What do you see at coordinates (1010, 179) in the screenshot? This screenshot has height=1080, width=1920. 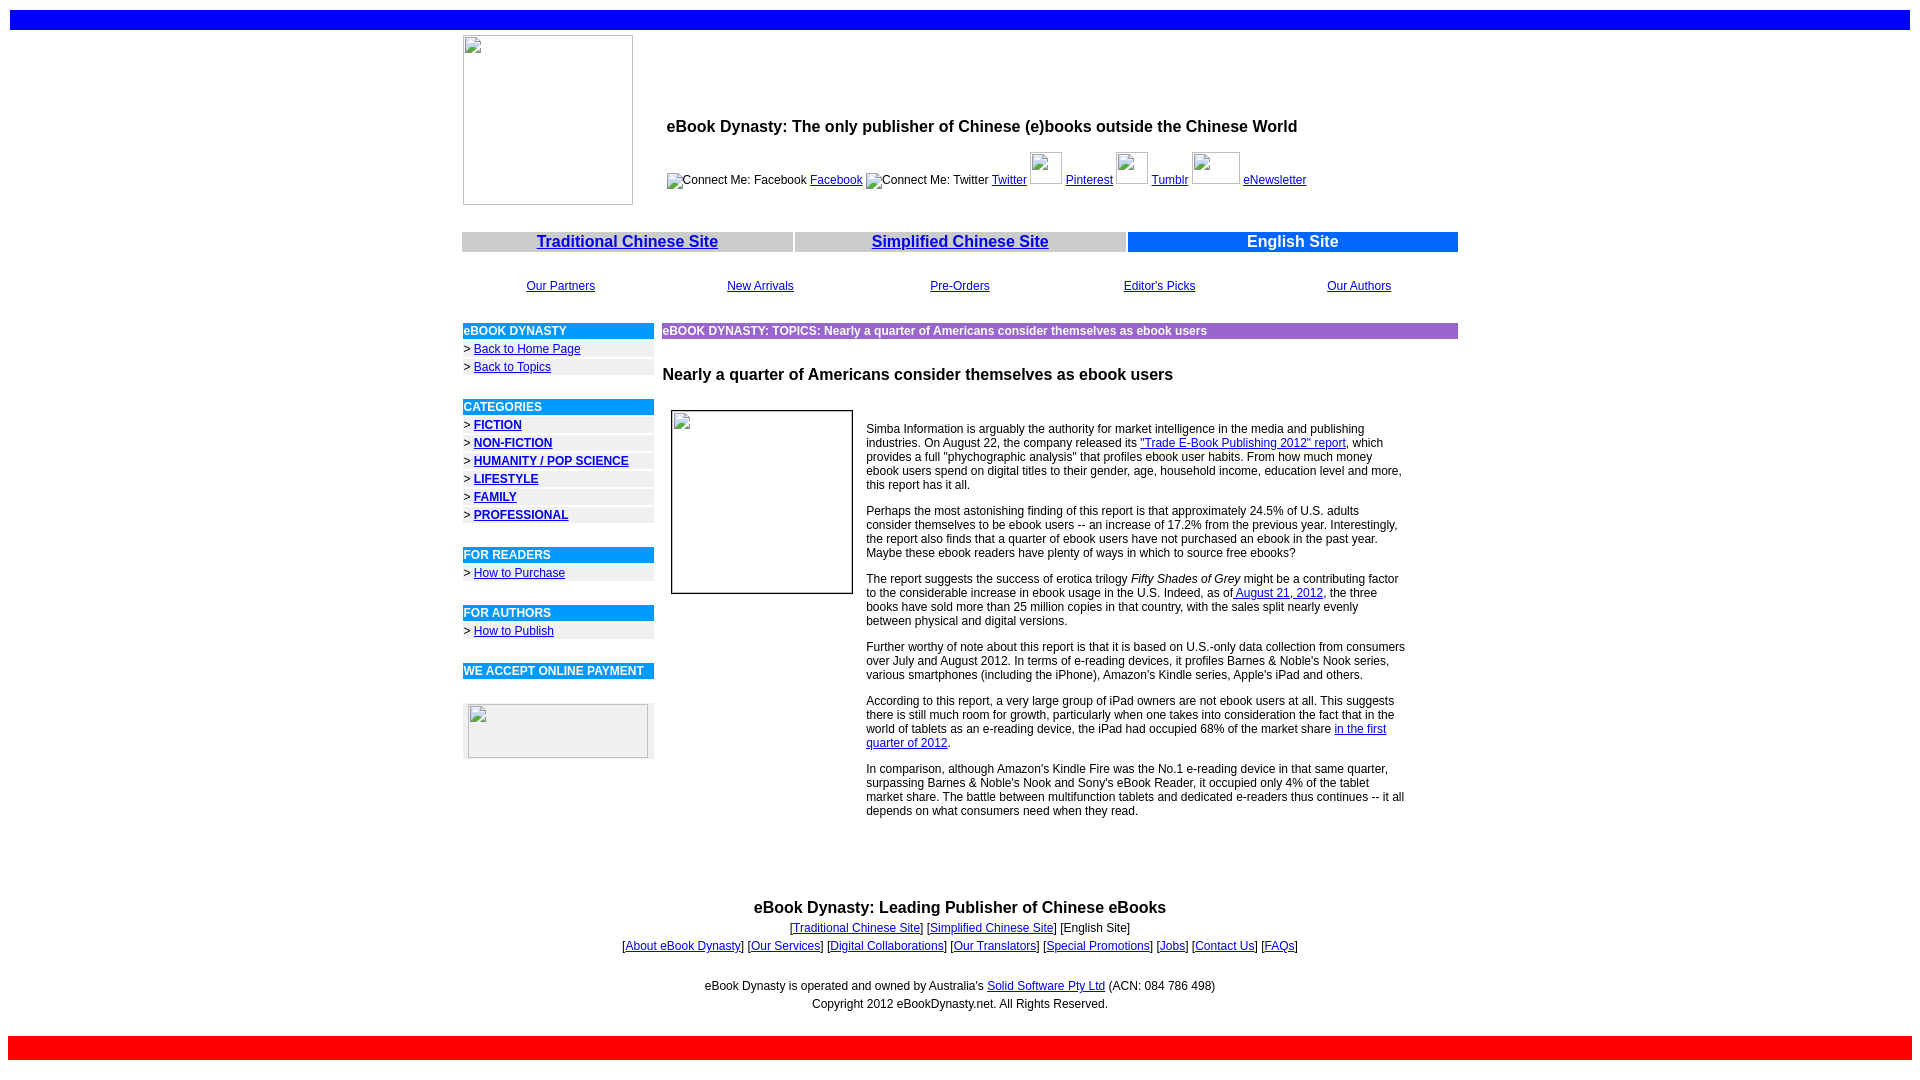 I see `Twitter` at bounding box center [1010, 179].